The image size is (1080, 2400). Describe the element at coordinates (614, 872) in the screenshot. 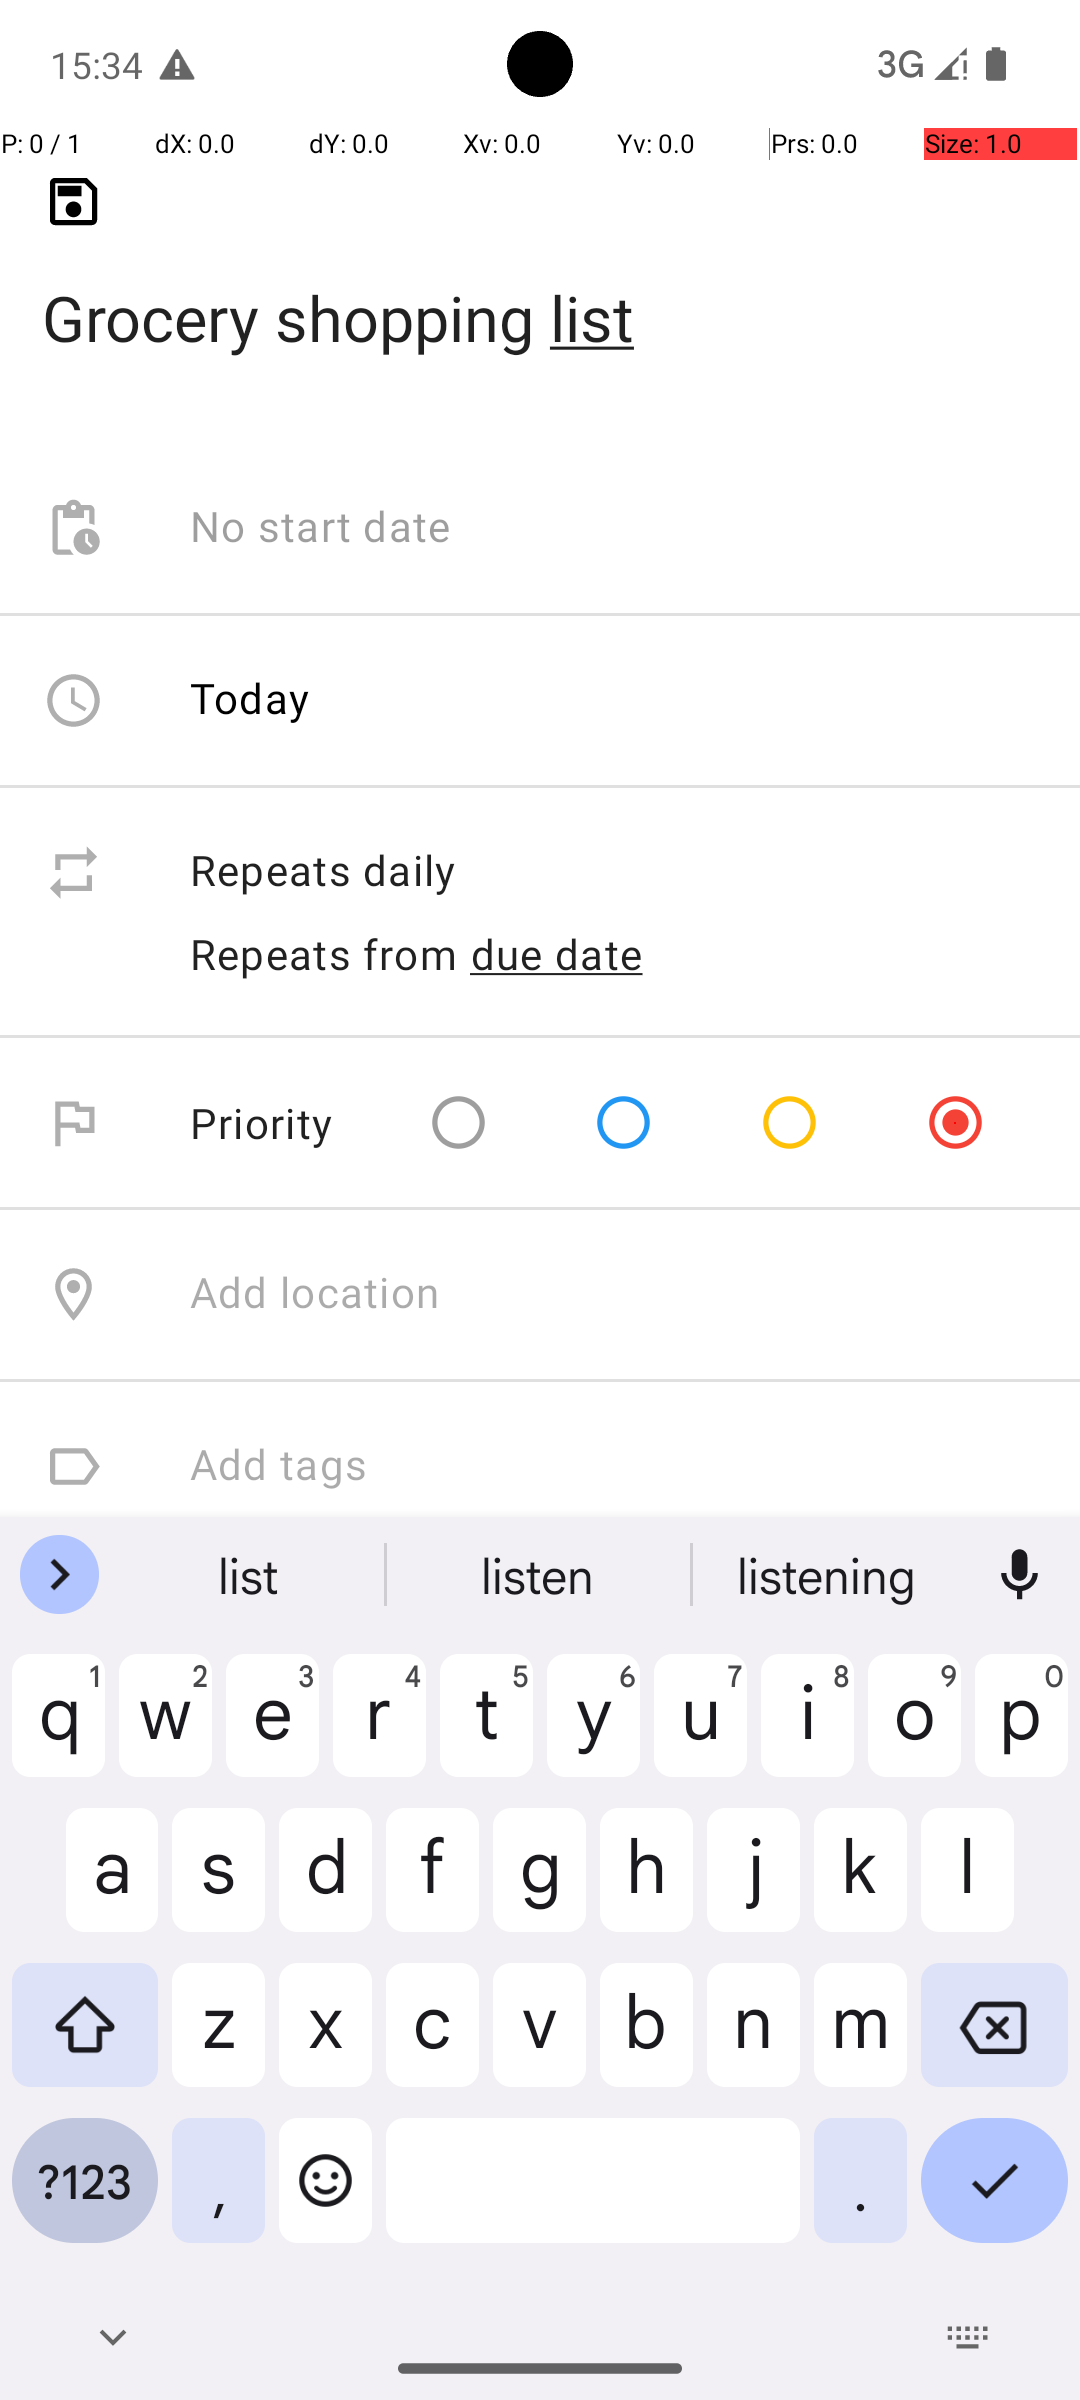

I see `Repeats daily` at that location.